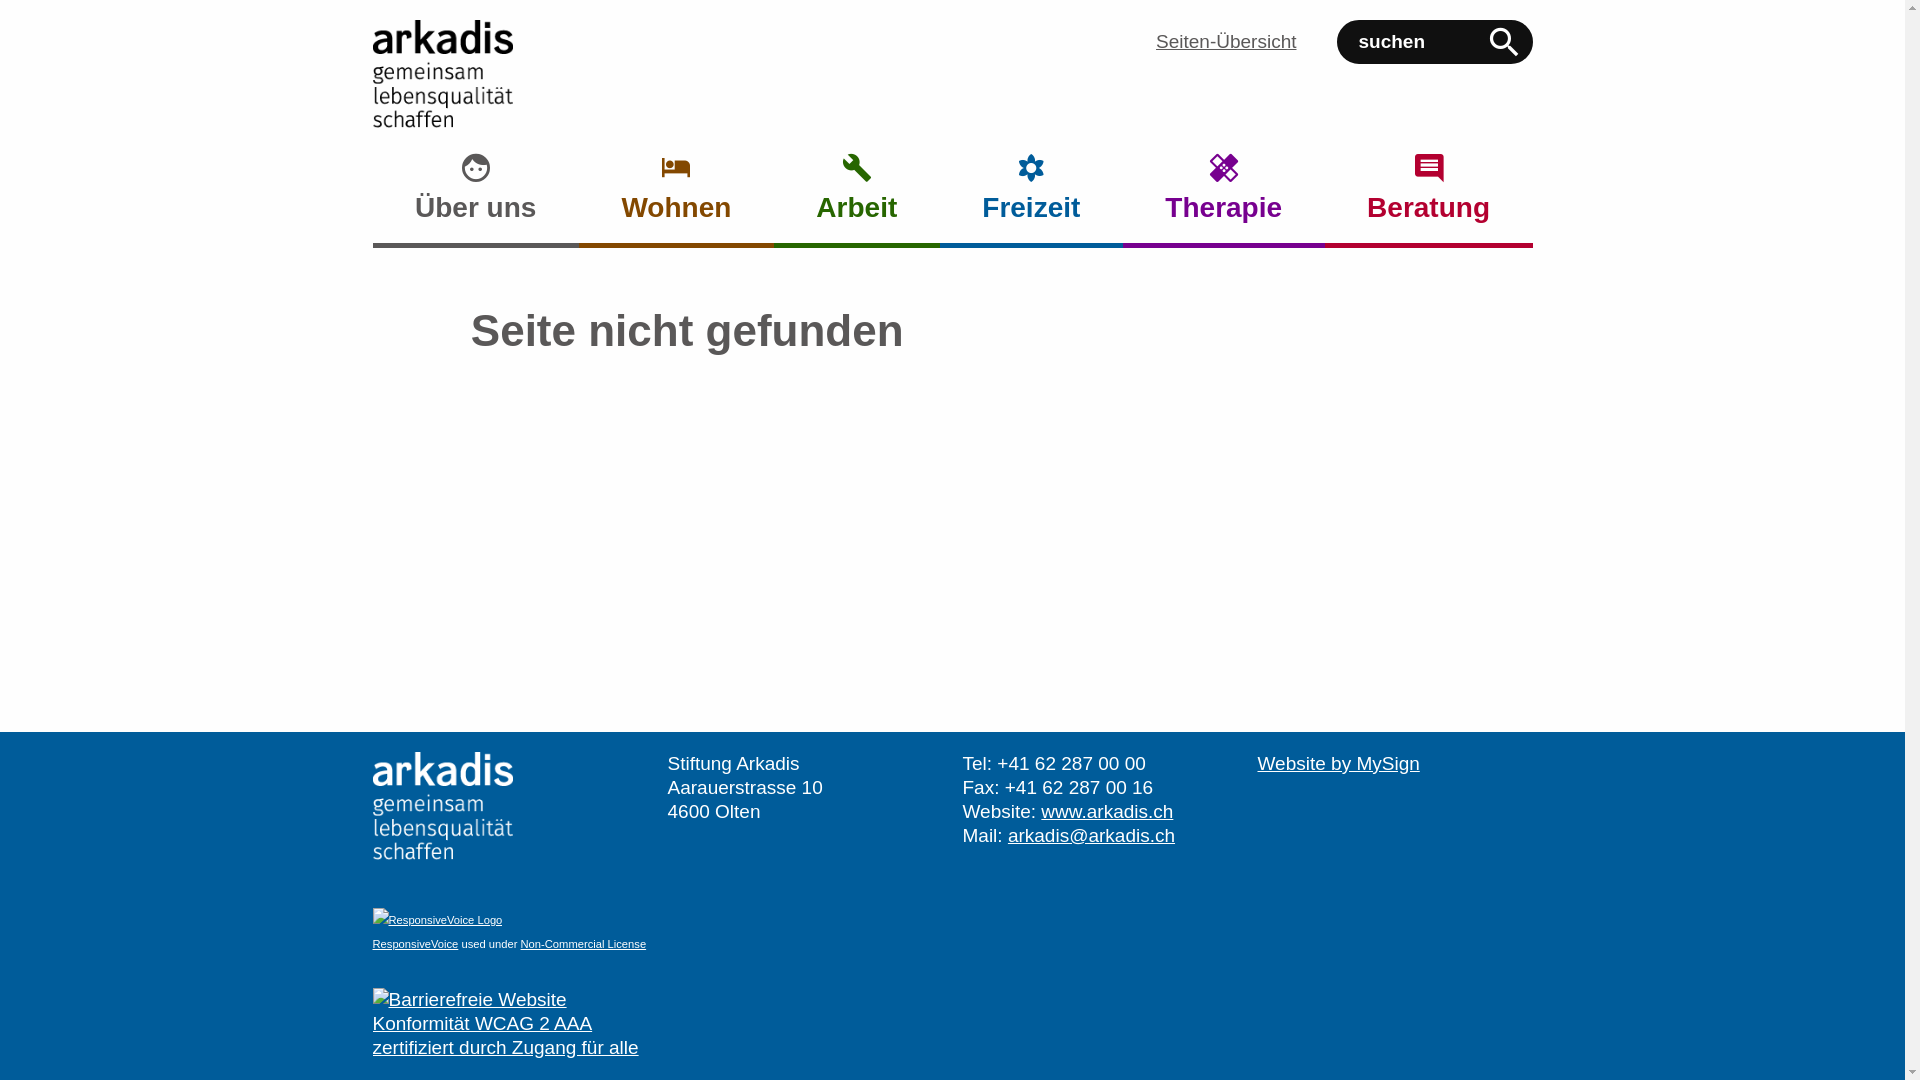 The height and width of the screenshot is (1080, 1920). Describe the element at coordinates (437, 920) in the screenshot. I see `ResponsiveVoice Text To Speech` at that location.